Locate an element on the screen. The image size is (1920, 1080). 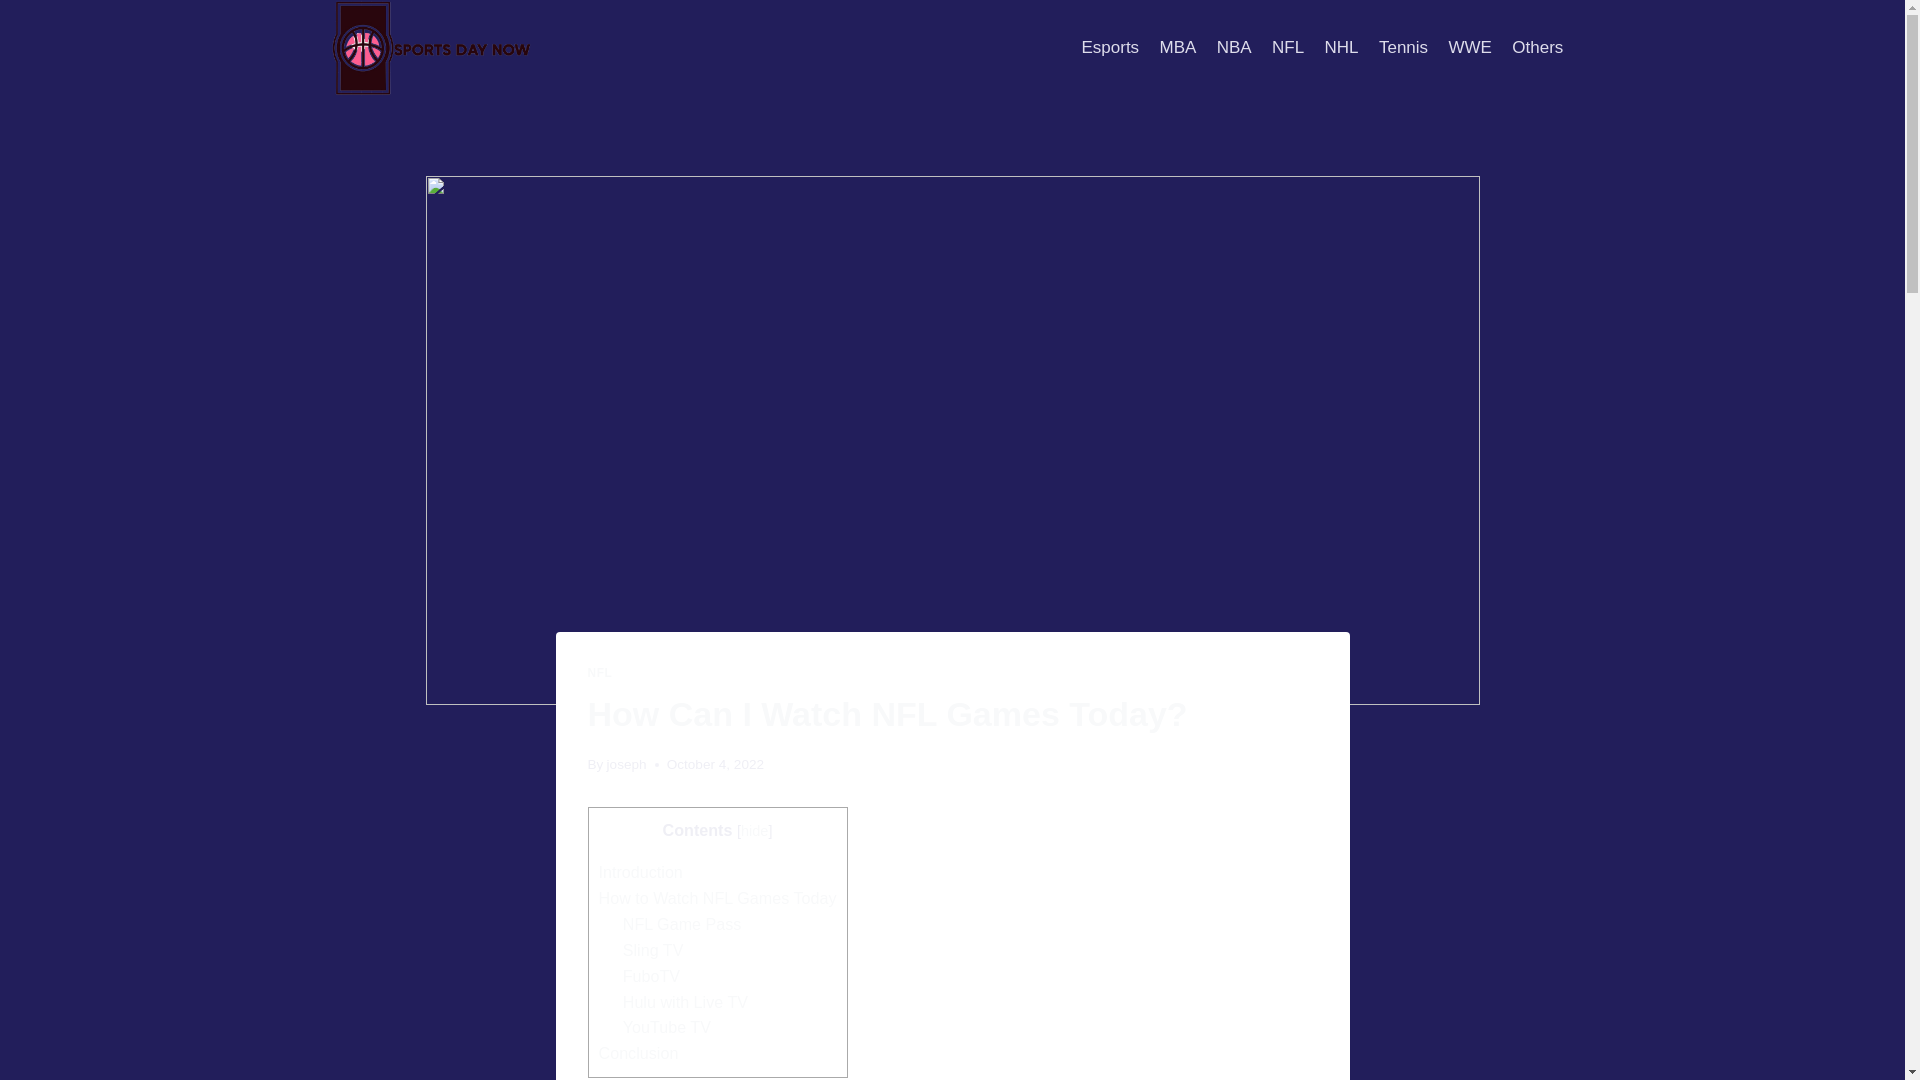
Esports is located at coordinates (1110, 48).